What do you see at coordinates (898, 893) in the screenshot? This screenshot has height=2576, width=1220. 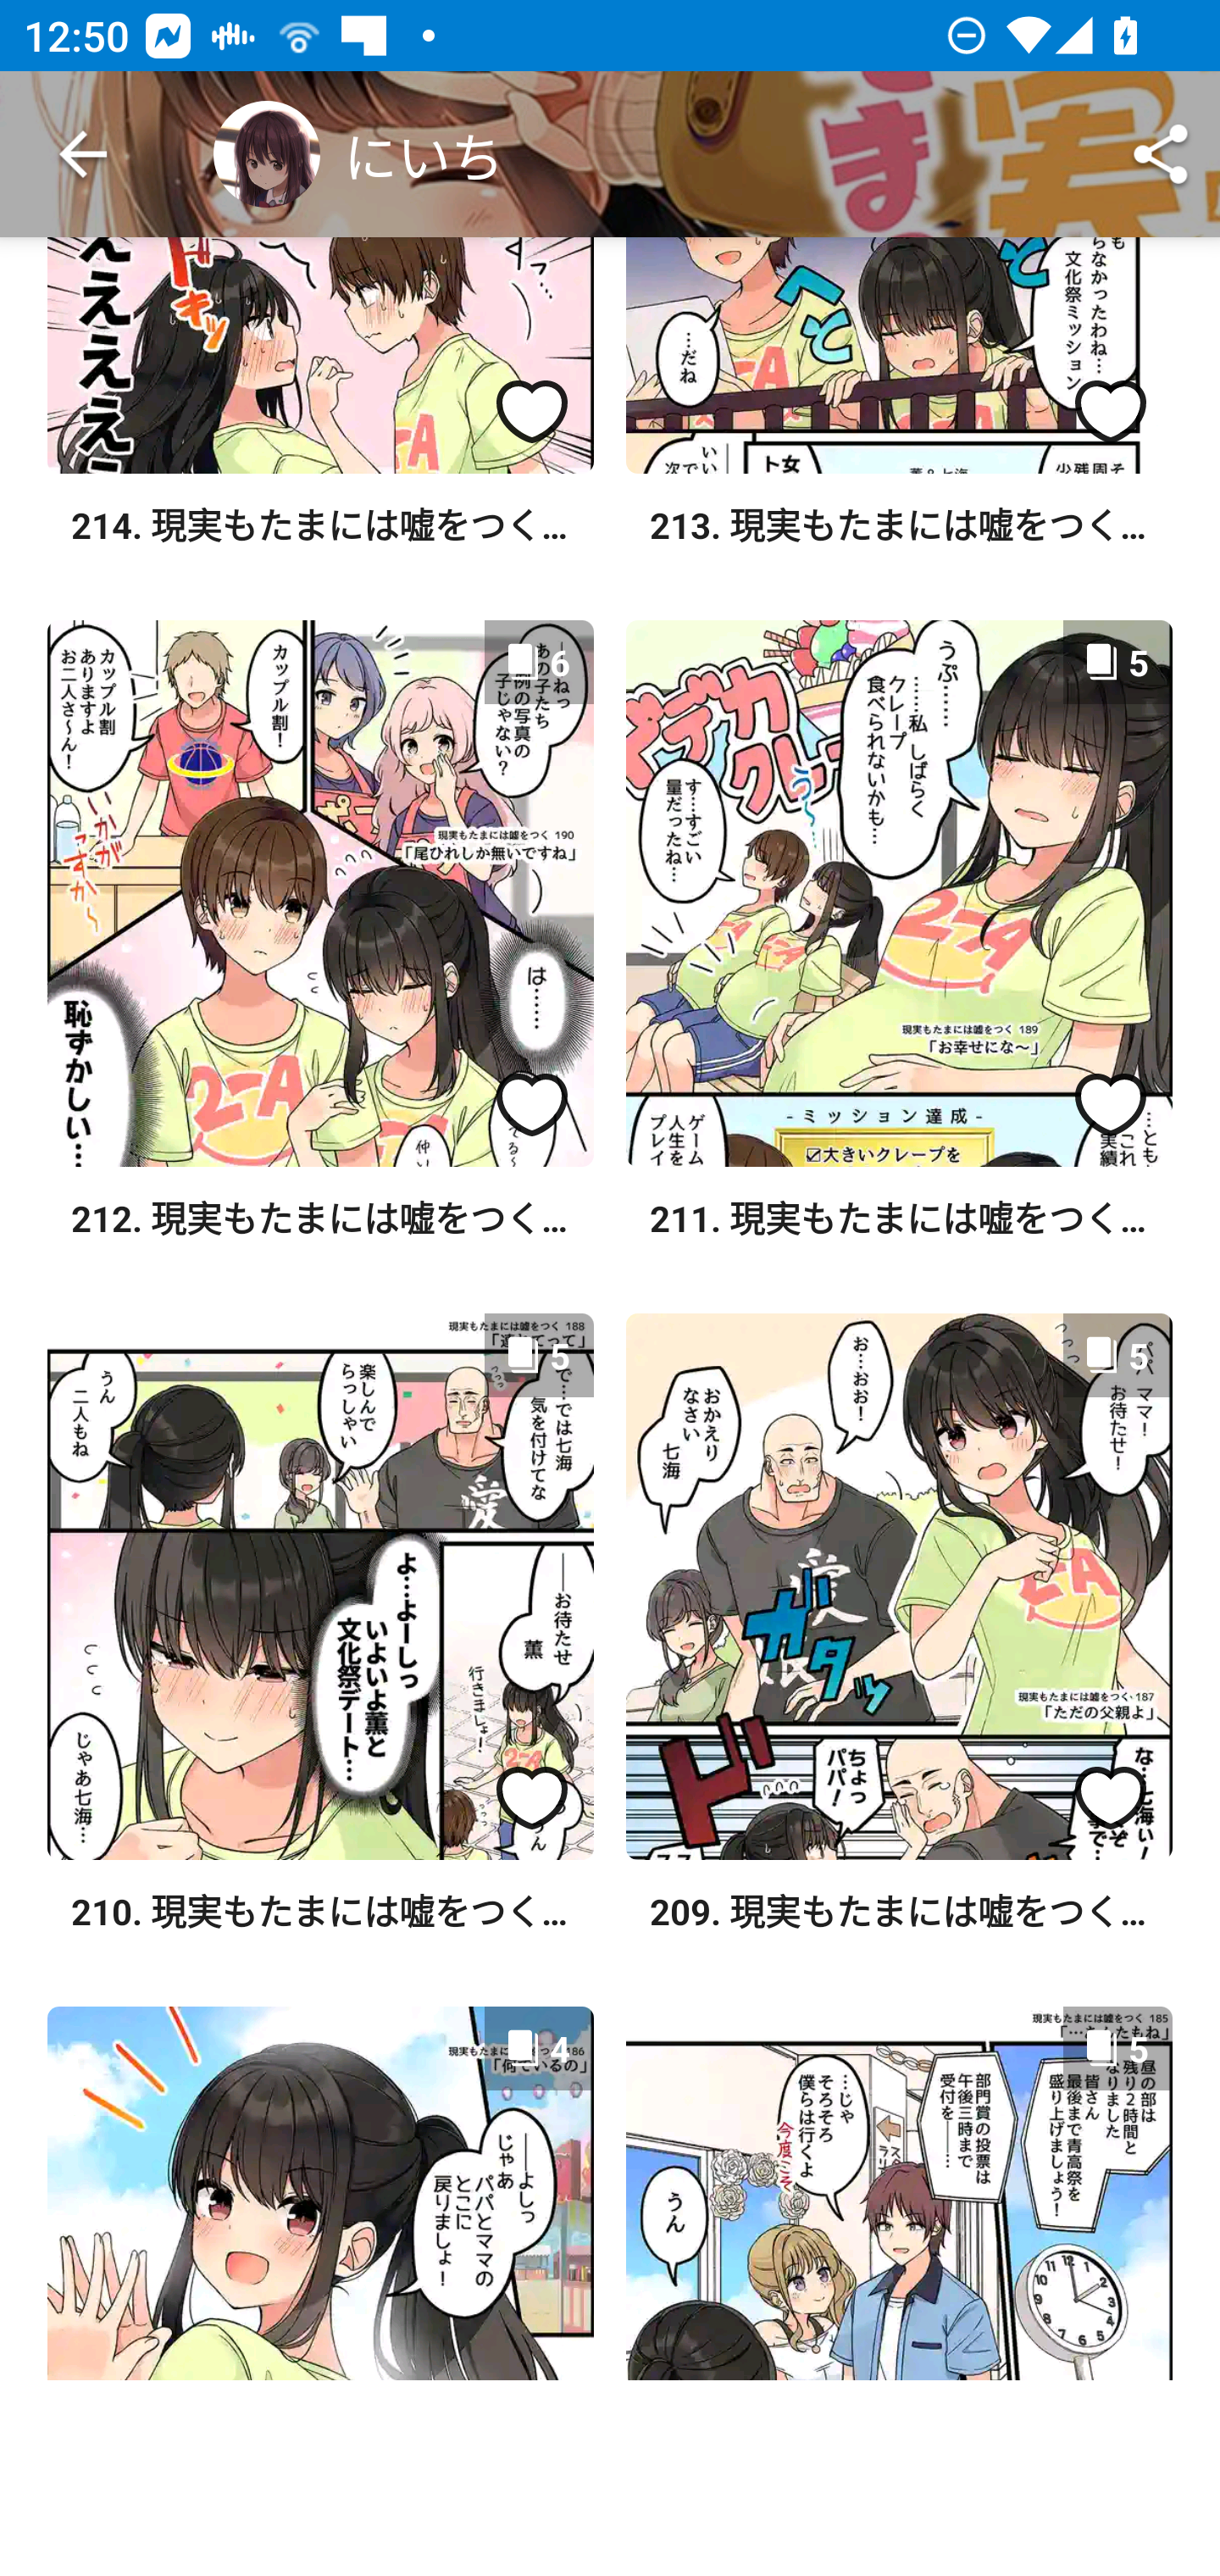 I see `5` at bounding box center [898, 893].